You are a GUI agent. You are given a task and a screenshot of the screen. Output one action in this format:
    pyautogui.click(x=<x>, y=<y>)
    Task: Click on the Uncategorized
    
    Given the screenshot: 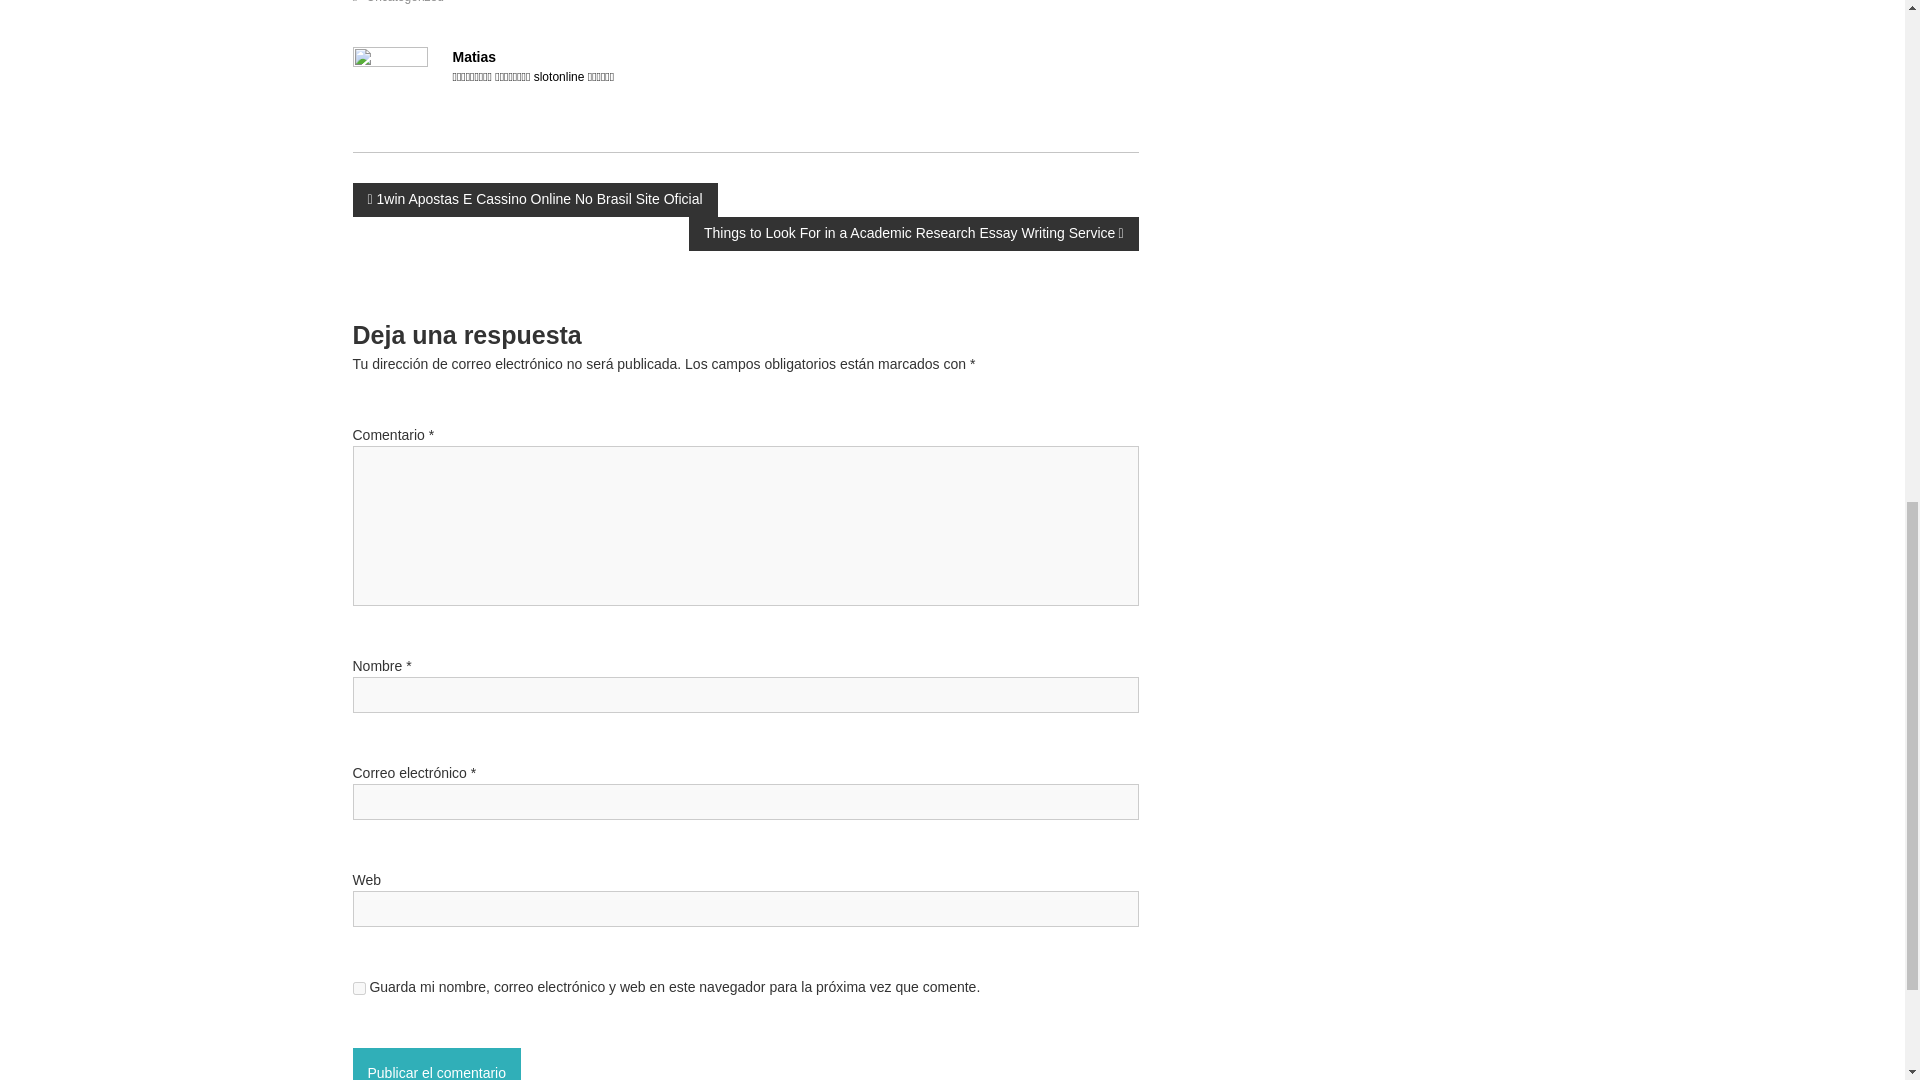 What is the action you would take?
    pyautogui.click(x=404, y=2)
    